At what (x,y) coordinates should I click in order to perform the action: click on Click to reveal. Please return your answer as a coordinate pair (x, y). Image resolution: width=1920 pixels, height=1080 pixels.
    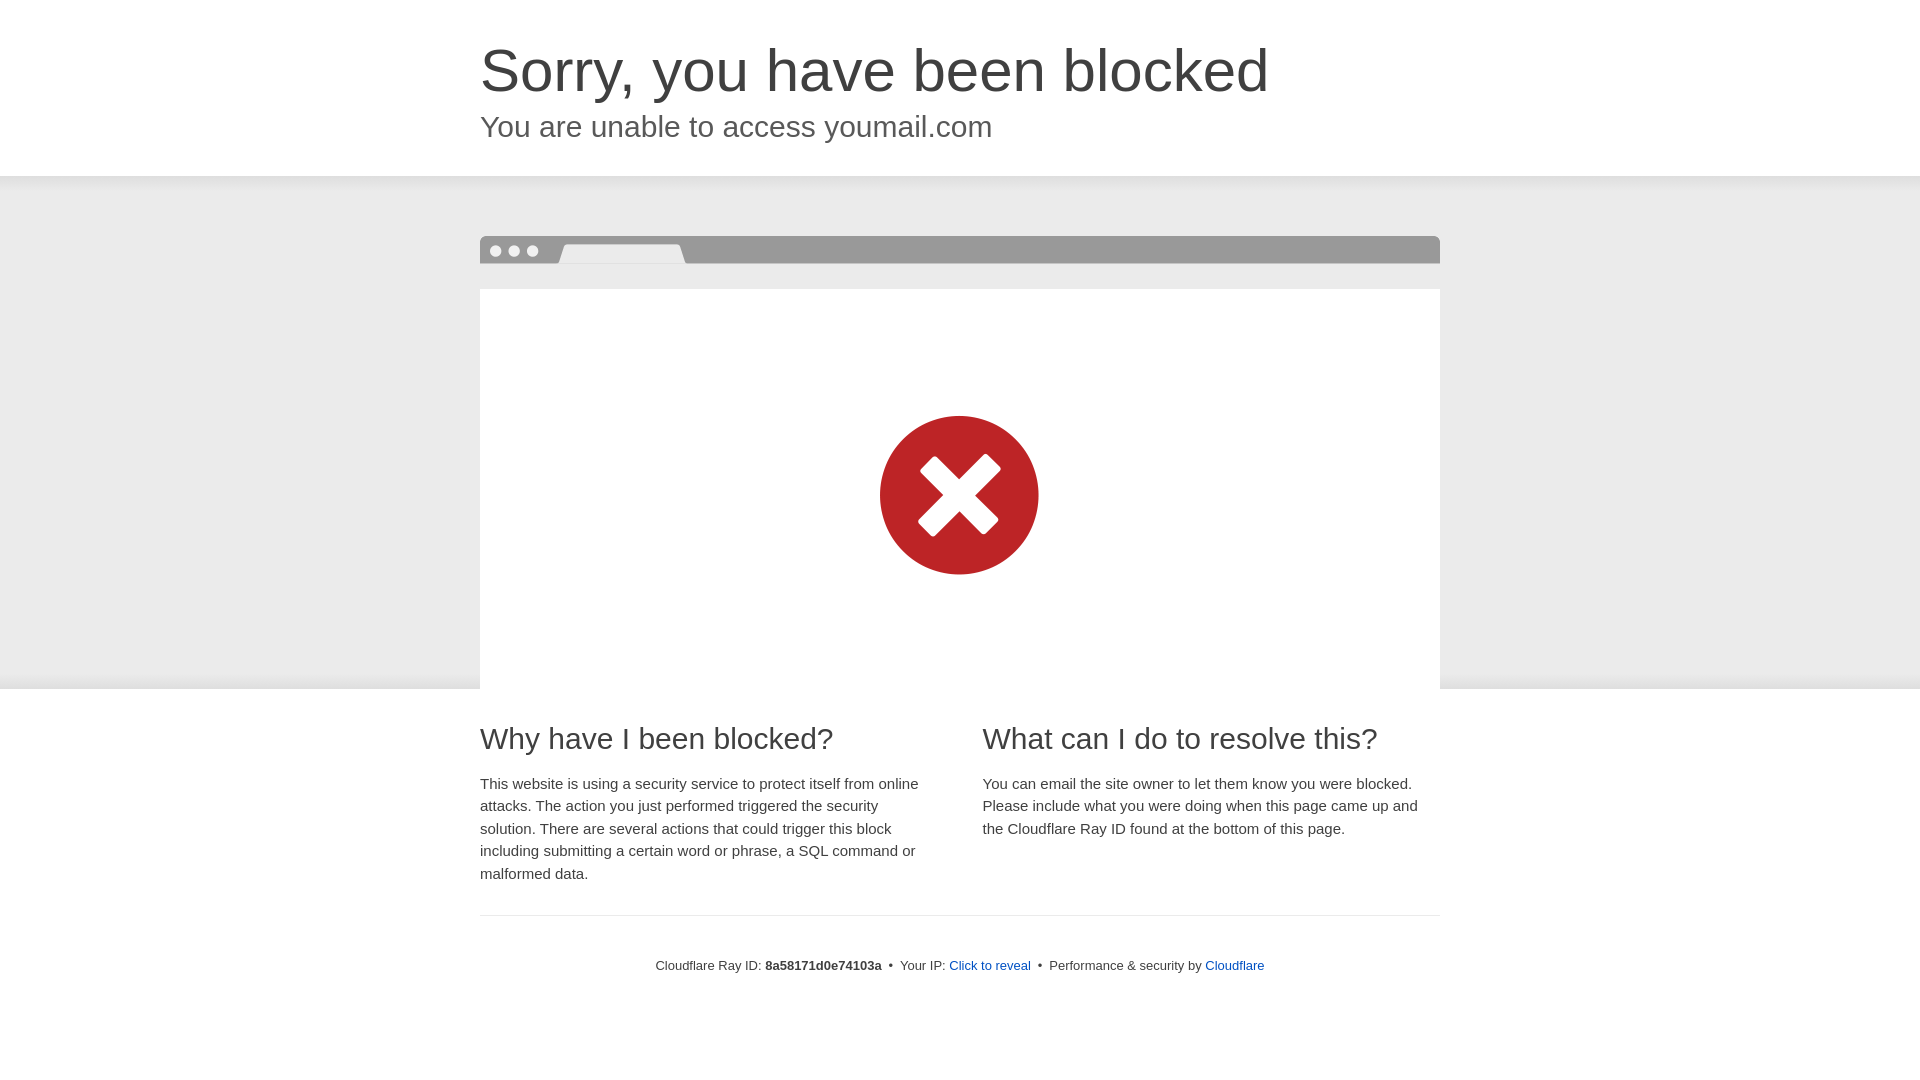
    Looking at the image, I should click on (990, 966).